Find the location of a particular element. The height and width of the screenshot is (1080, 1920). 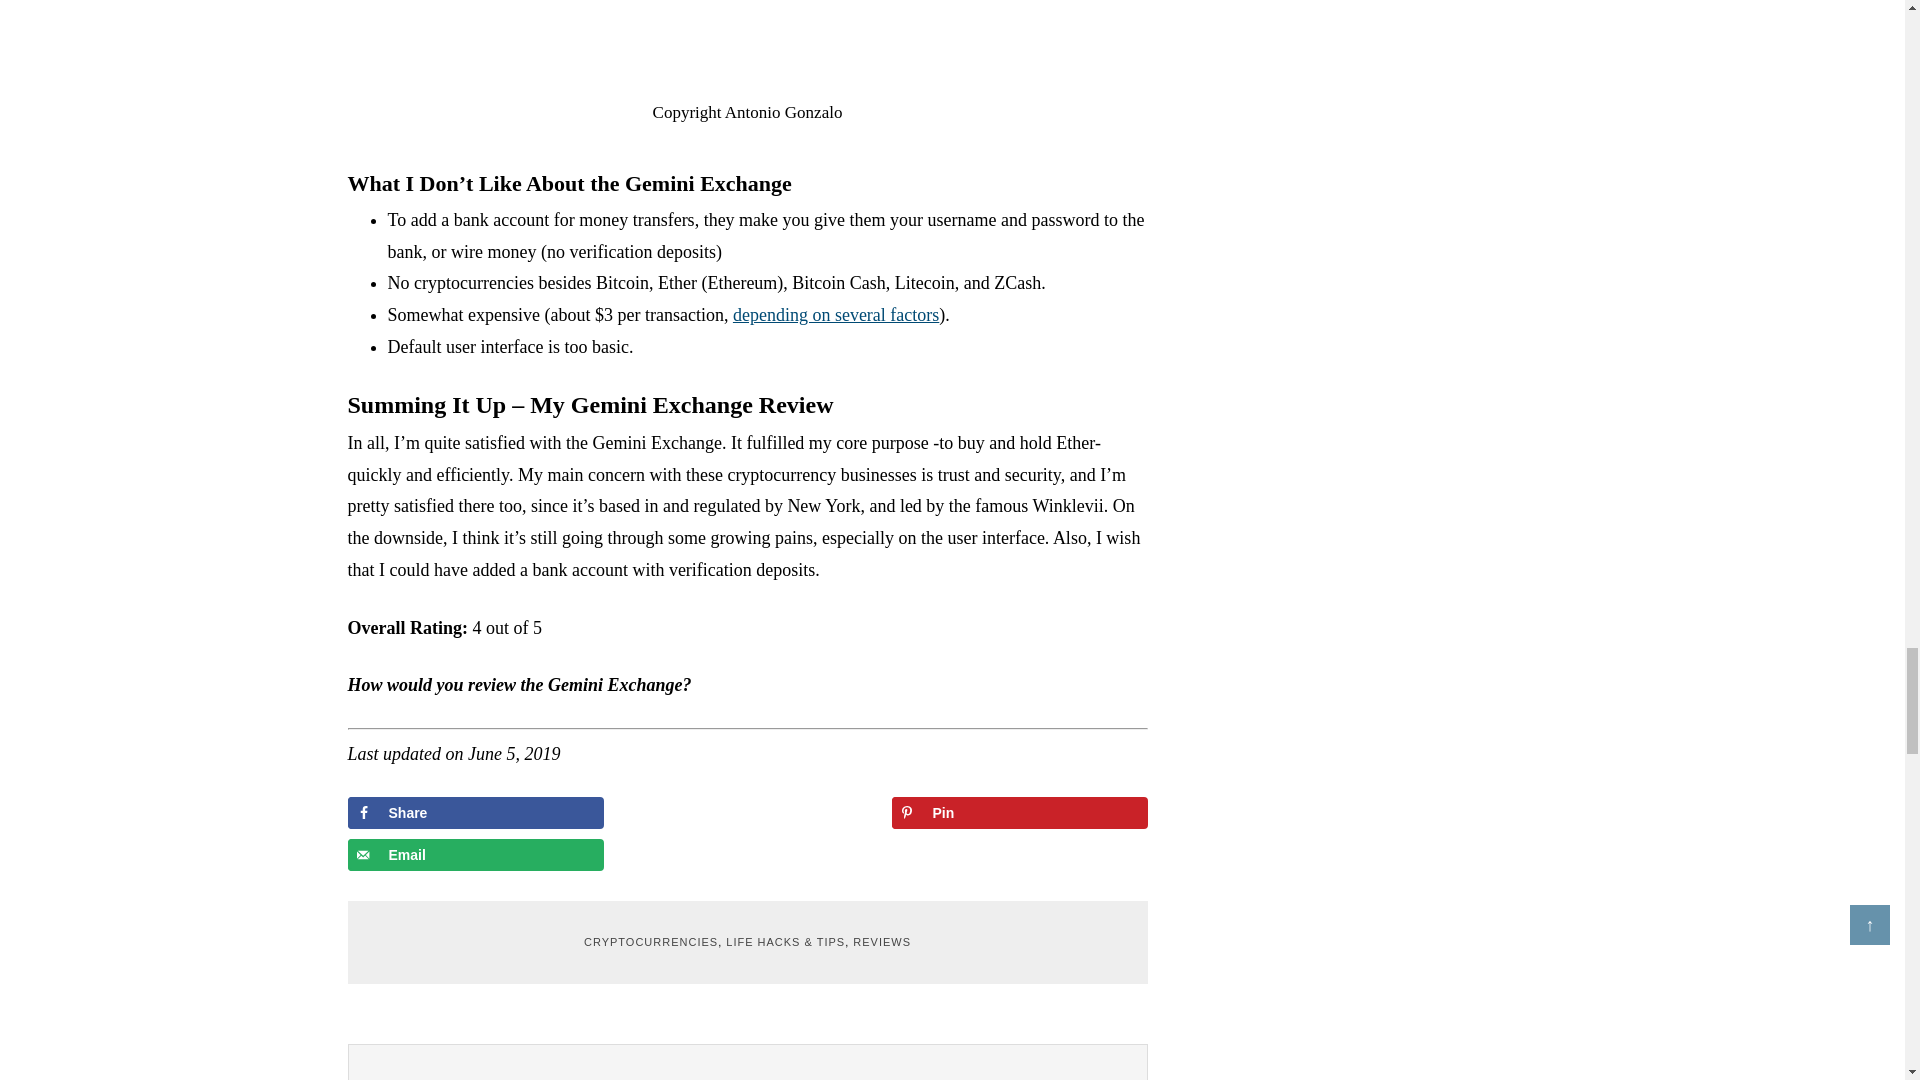

Share is located at coordinates (476, 813).